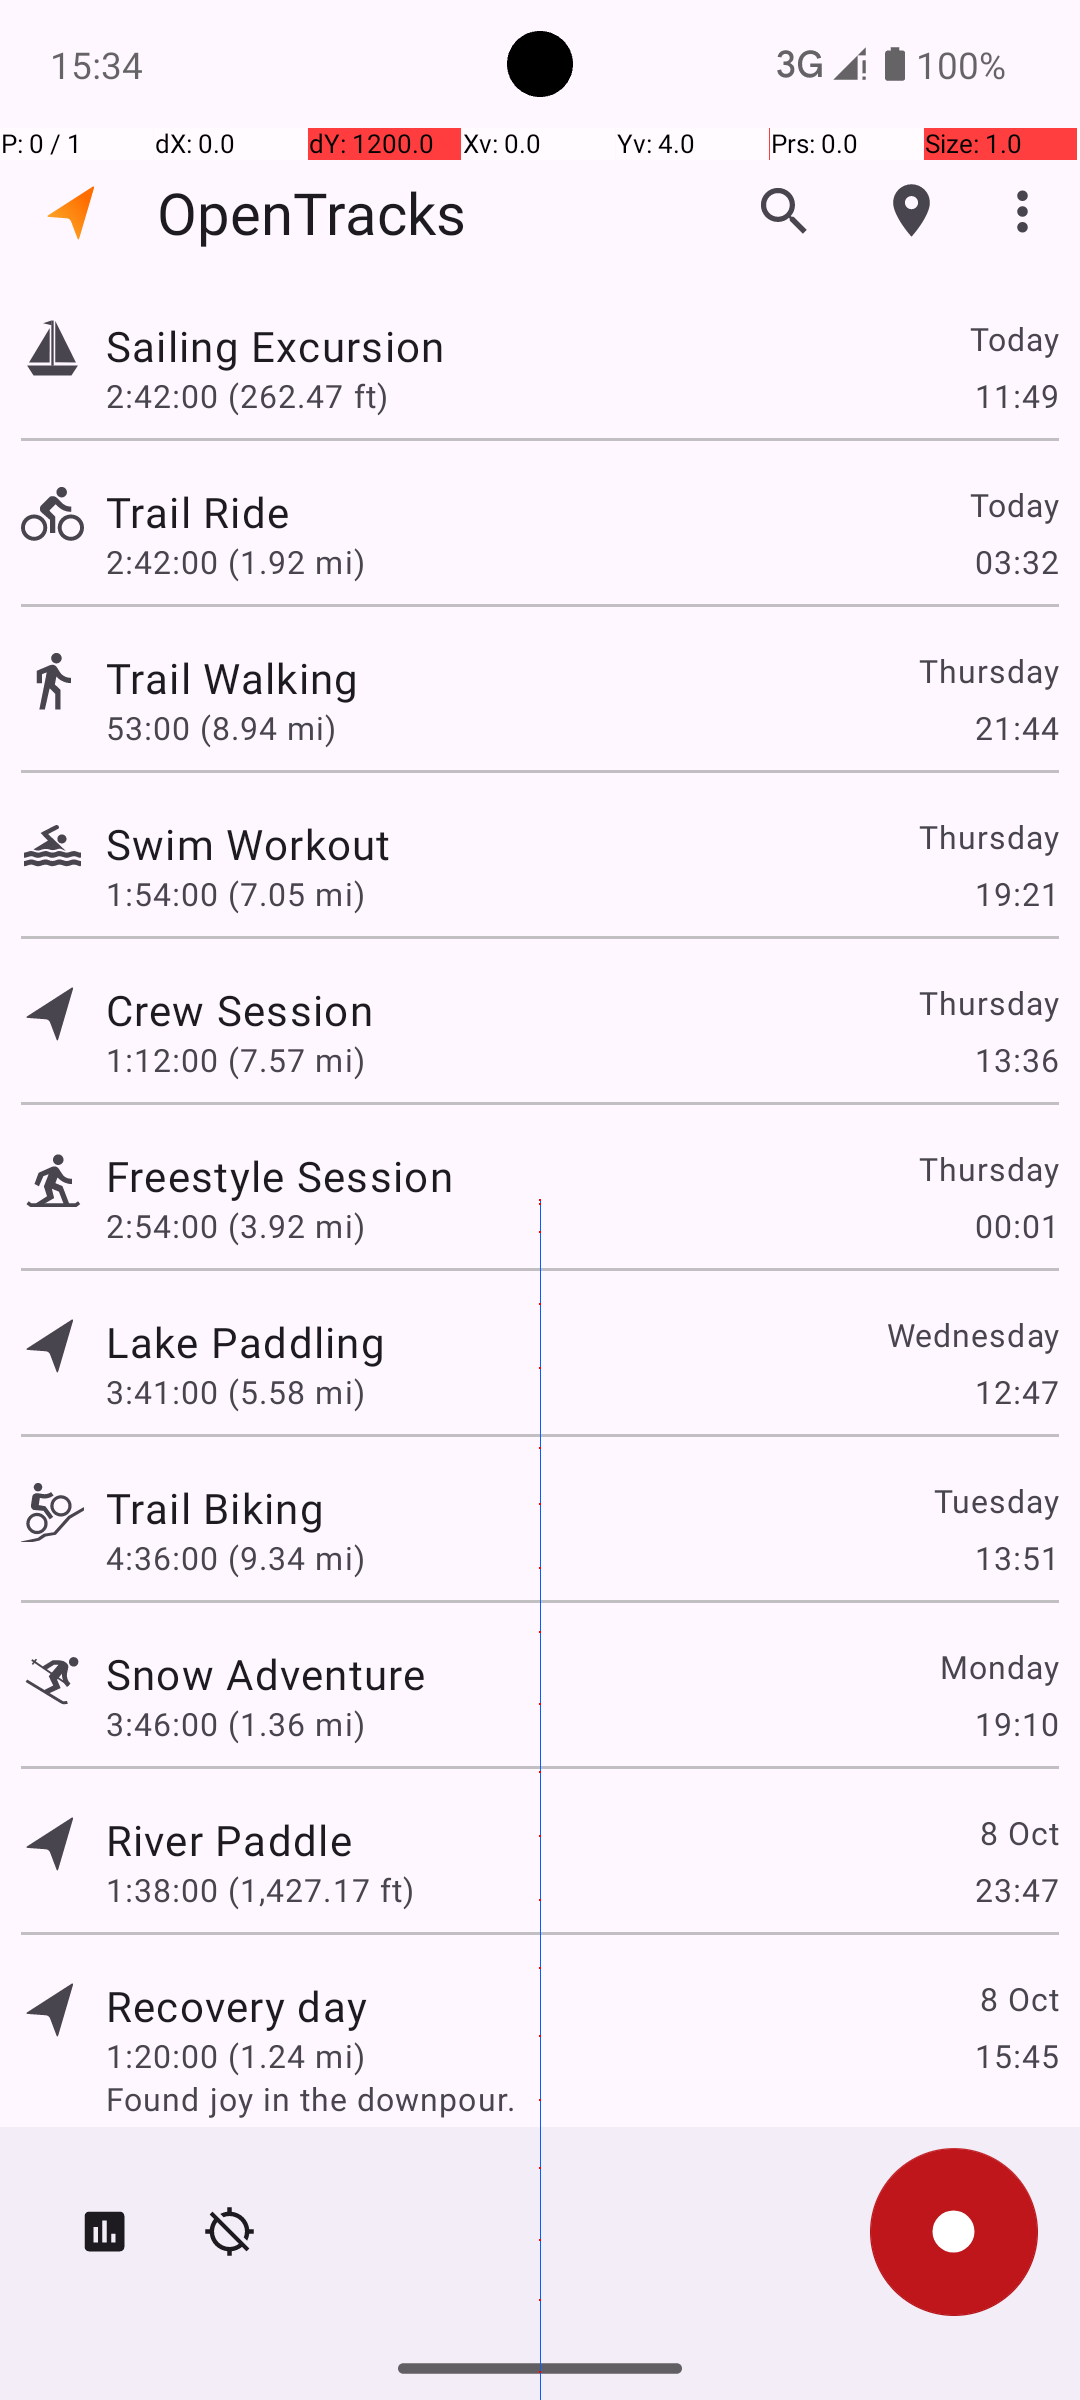 The width and height of the screenshot is (1080, 2400). What do you see at coordinates (998, 1666) in the screenshot?
I see `Monday` at bounding box center [998, 1666].